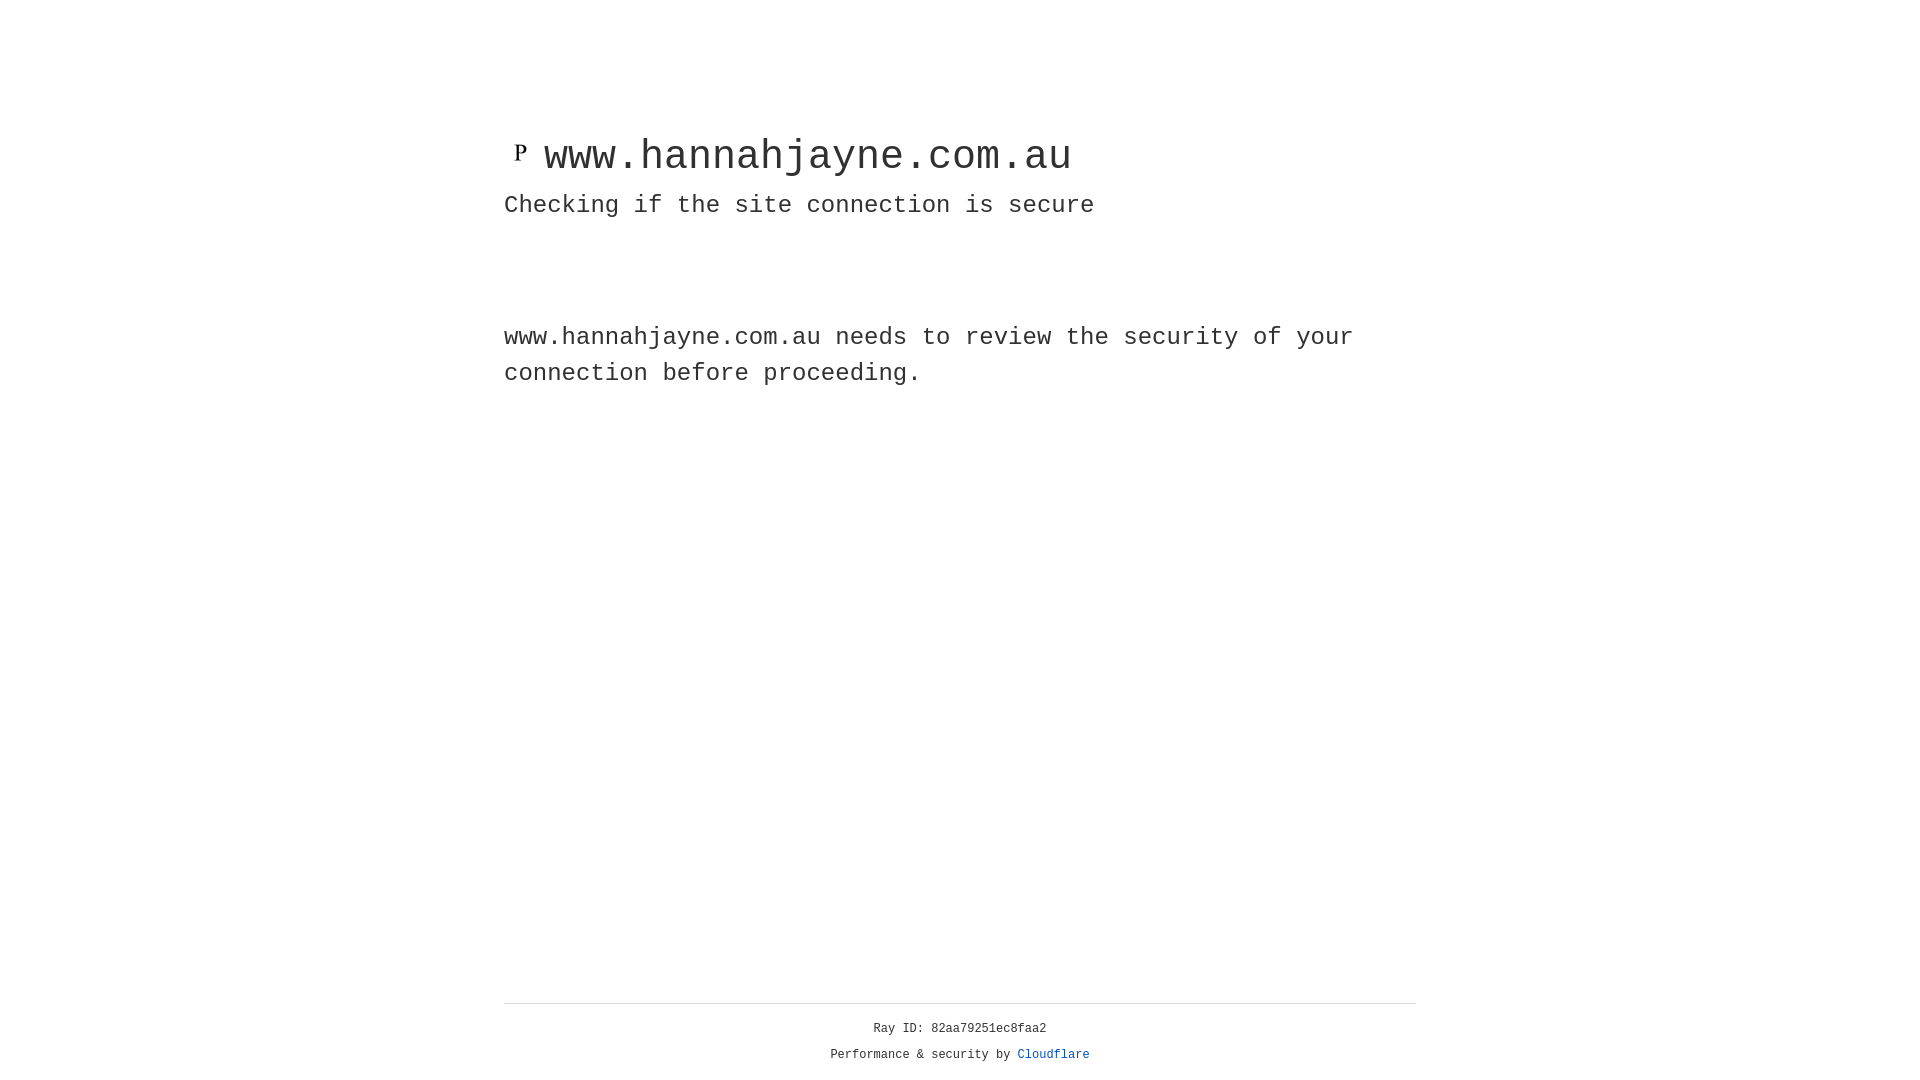 This screenshot has height=1080, width=1920. I want to click on Cloudflare, so click(1054, 1055).